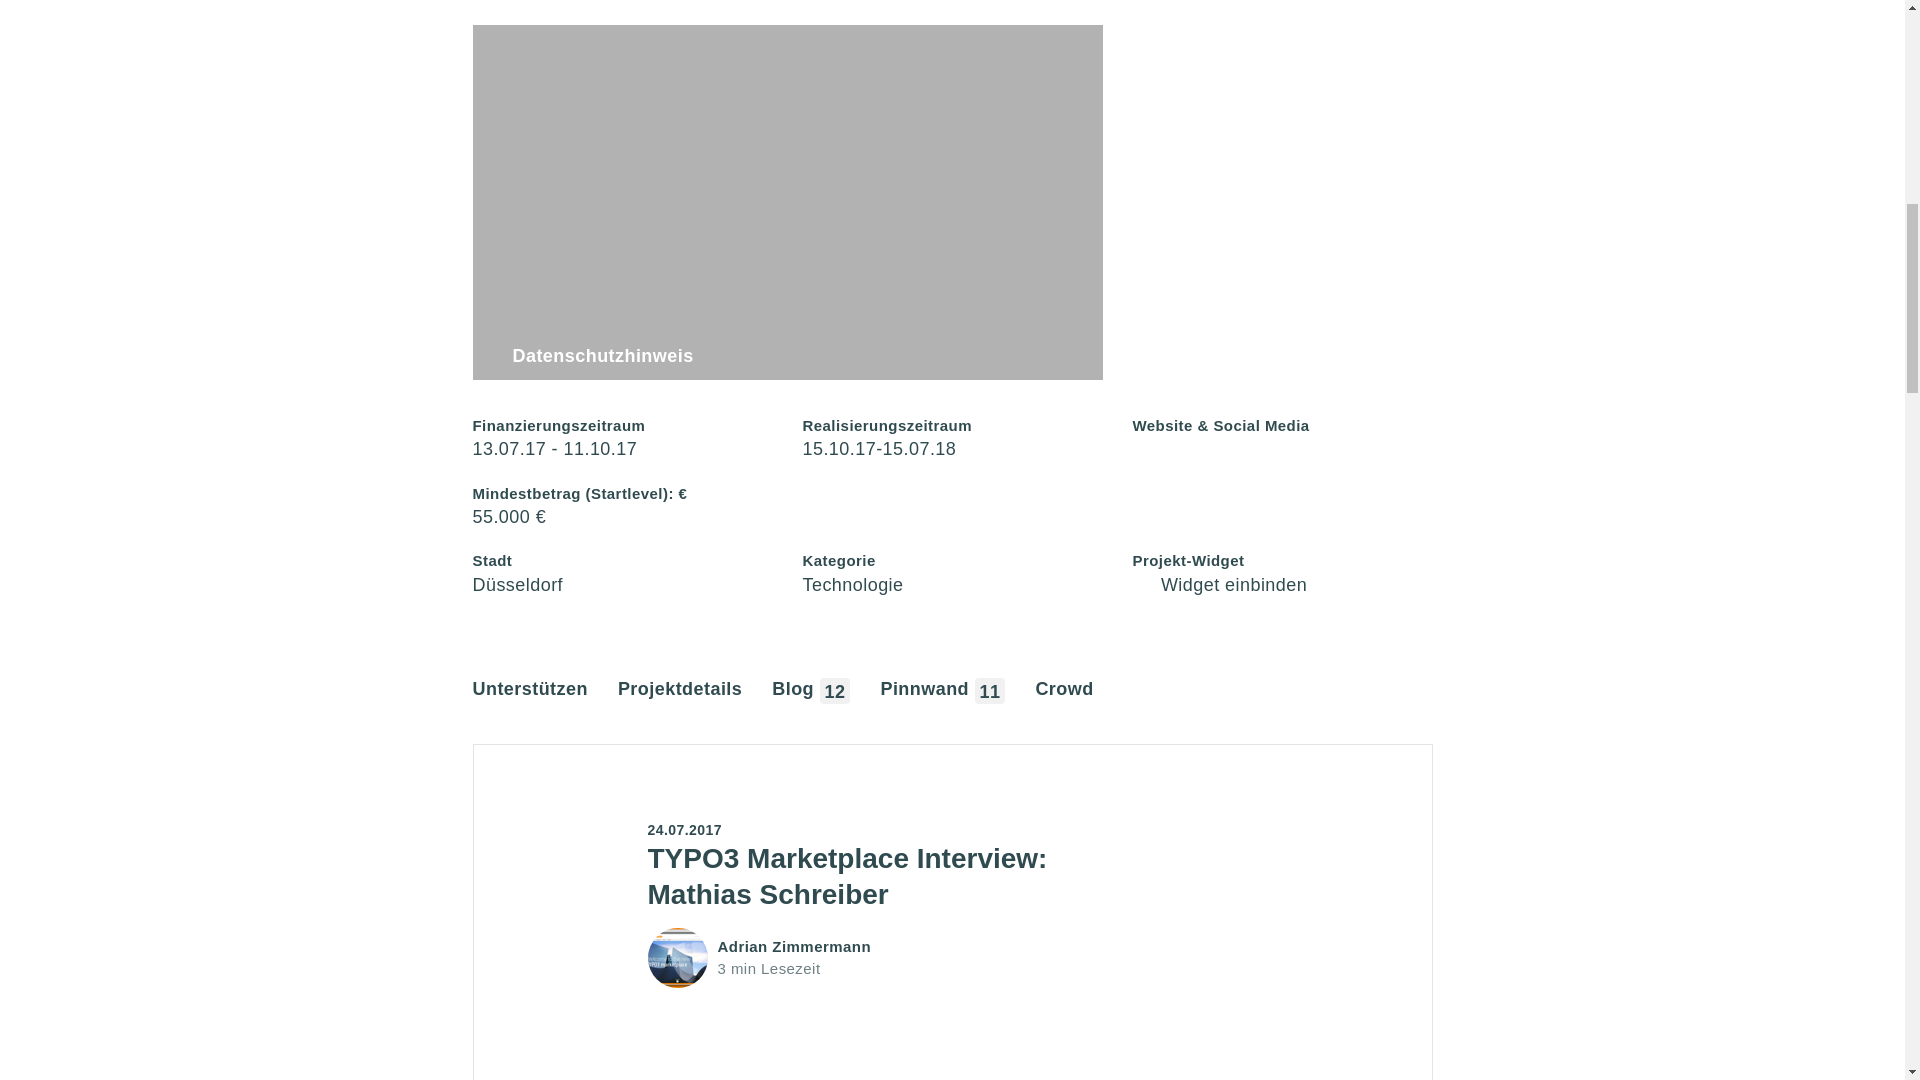 The height and width of the screenshot is (1080, 1920). What do you see at coordinates (787, 202) in the screenshot?
I see `Video abspielen` at bounding box center [787, 202].